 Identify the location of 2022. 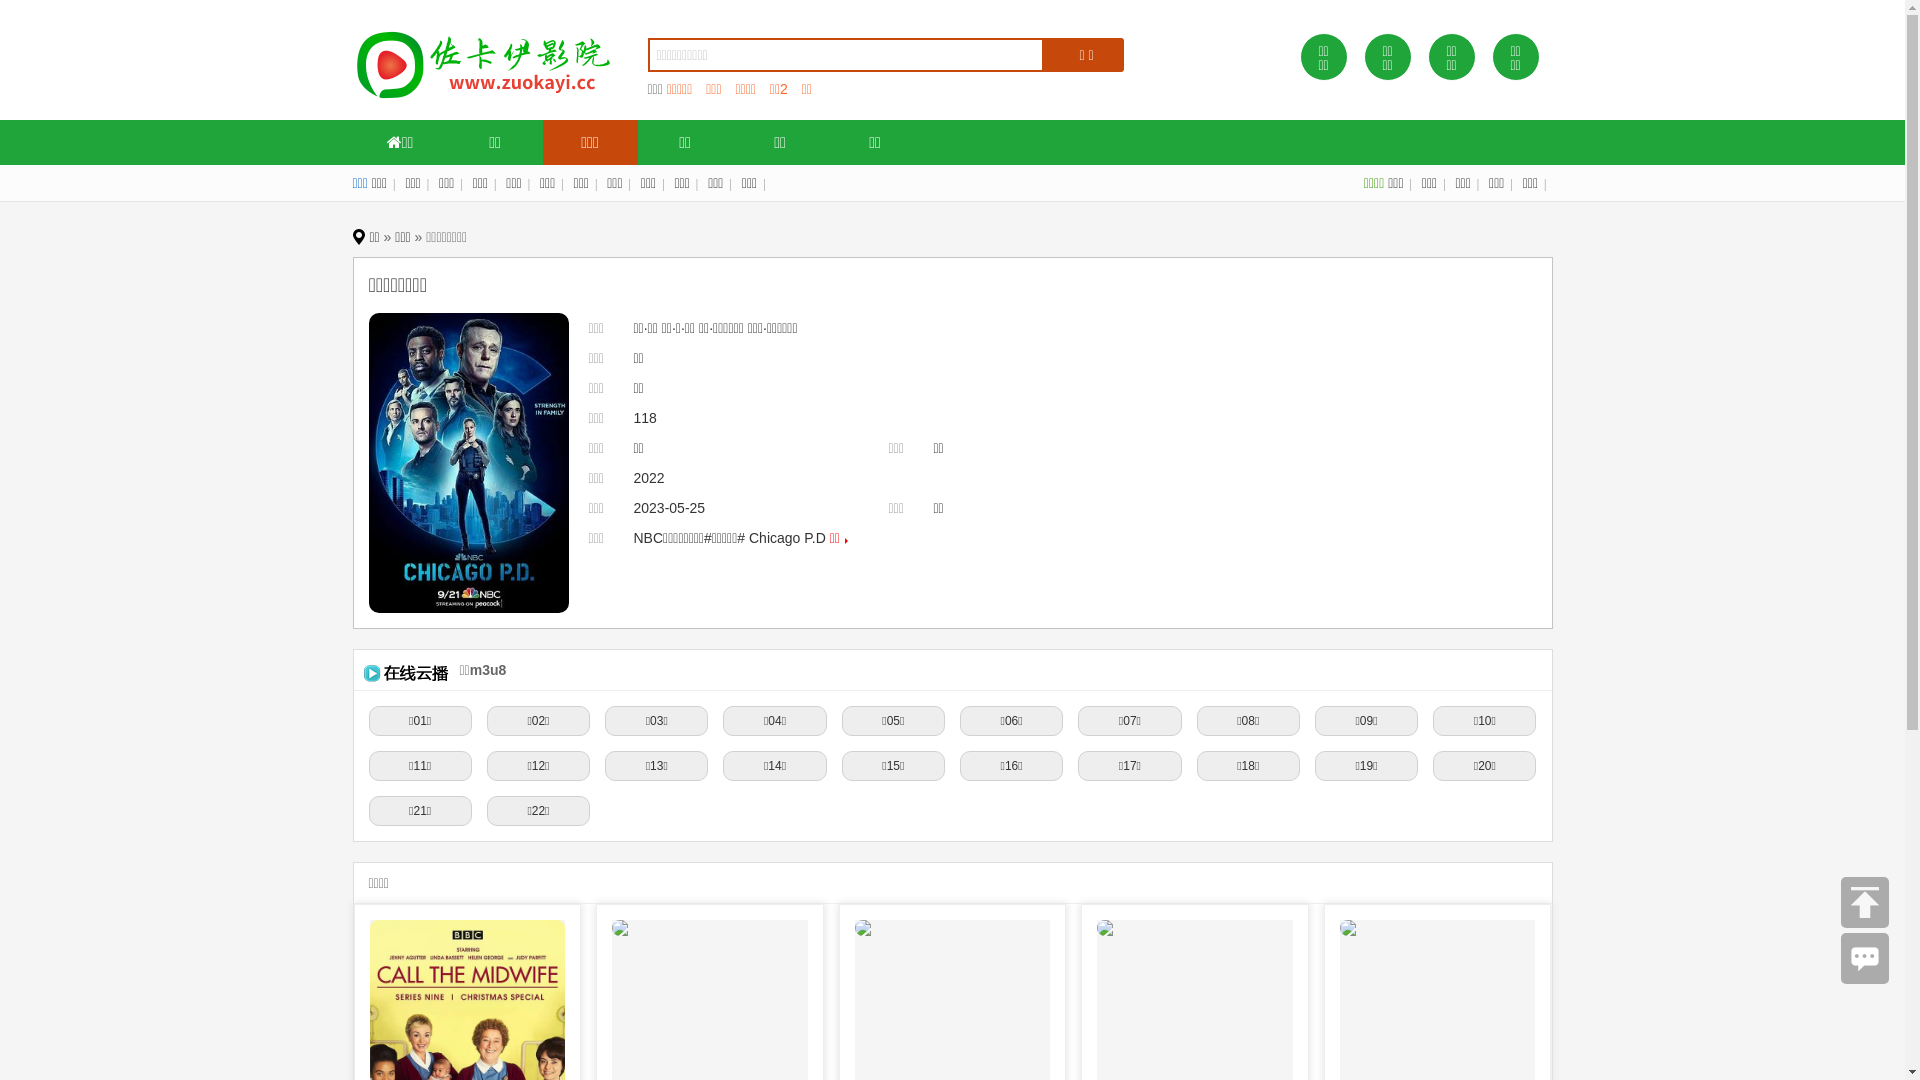
(650, 478).